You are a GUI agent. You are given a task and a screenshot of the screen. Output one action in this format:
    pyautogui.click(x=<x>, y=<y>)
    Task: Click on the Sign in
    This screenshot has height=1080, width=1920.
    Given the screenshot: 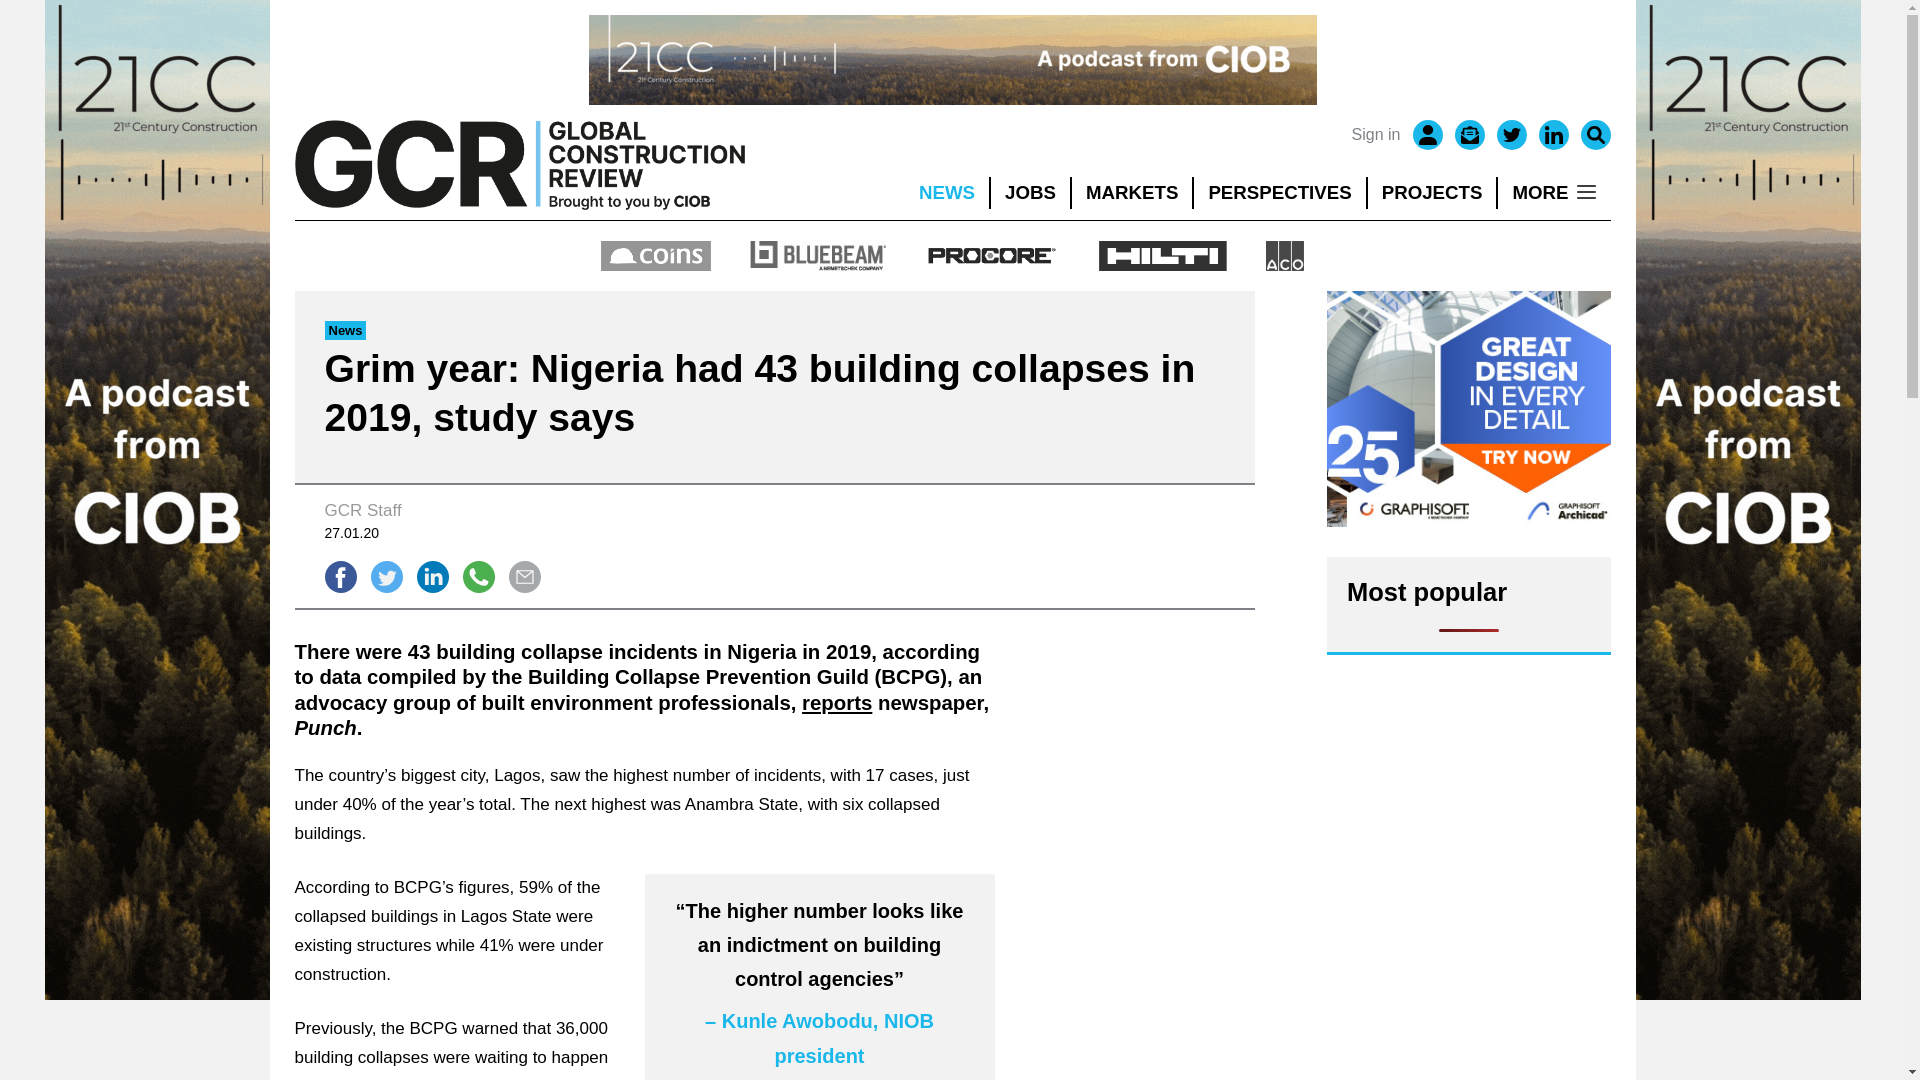 What is the action you would take?
    pyautogui.click(x=1376, y=134)
    